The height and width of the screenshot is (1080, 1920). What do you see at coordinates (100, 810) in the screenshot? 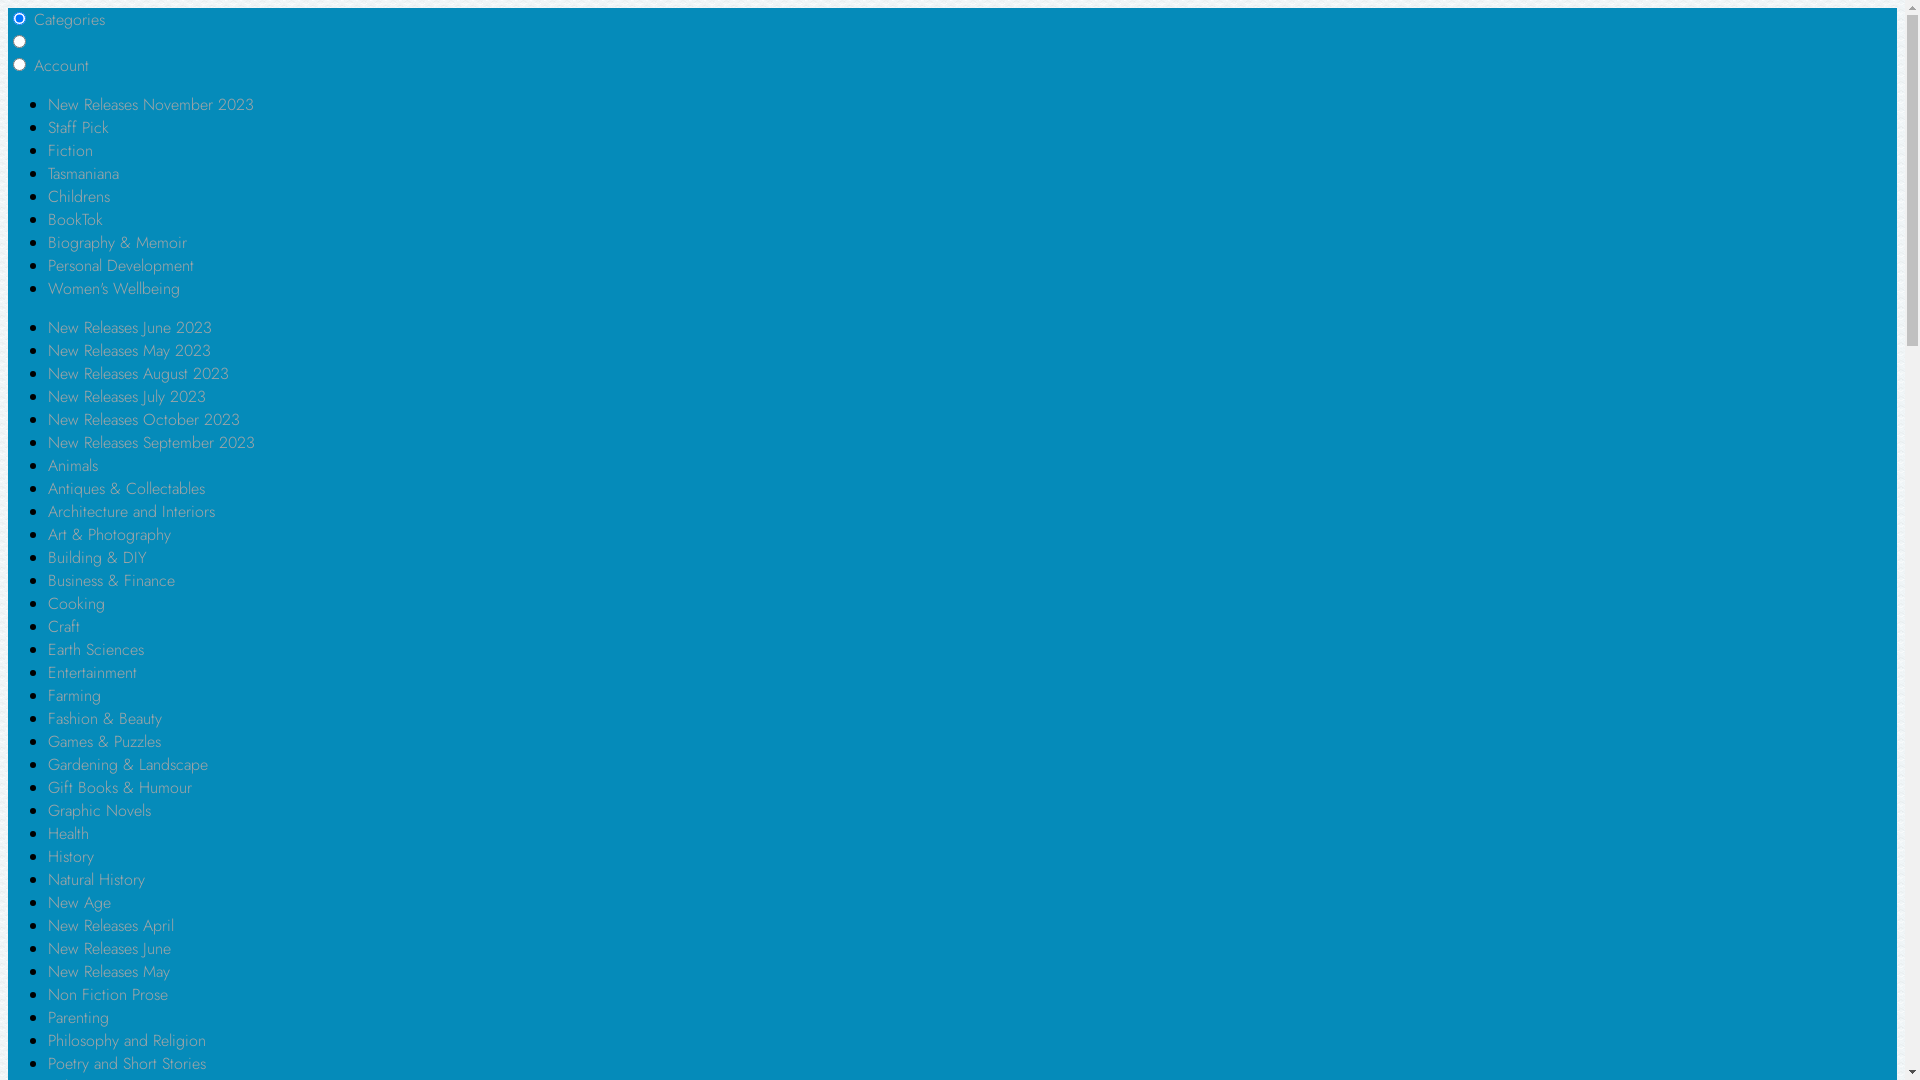
I see `Graphic Novels` at bounding box center [100, 810].